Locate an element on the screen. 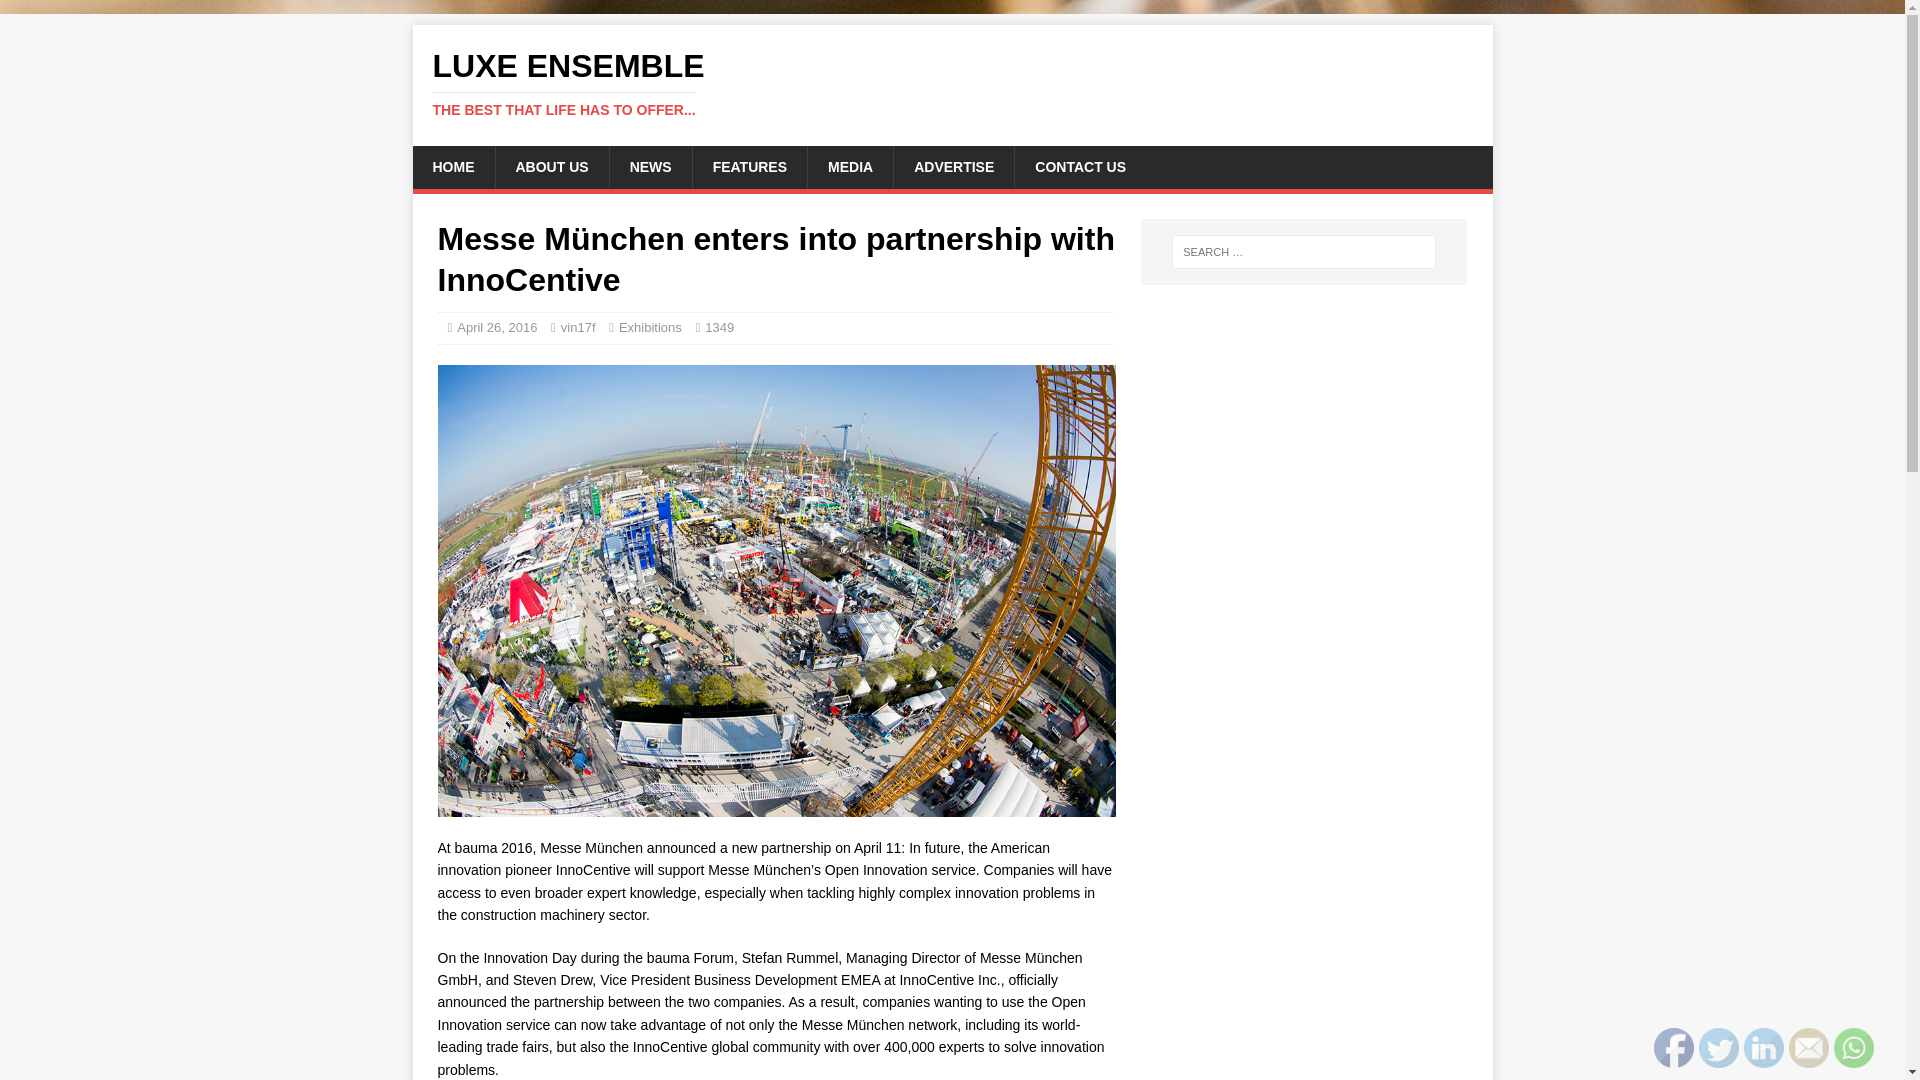 This screenshot has height=1080, width=1920. vin17f is located at coordinates (578, 326).